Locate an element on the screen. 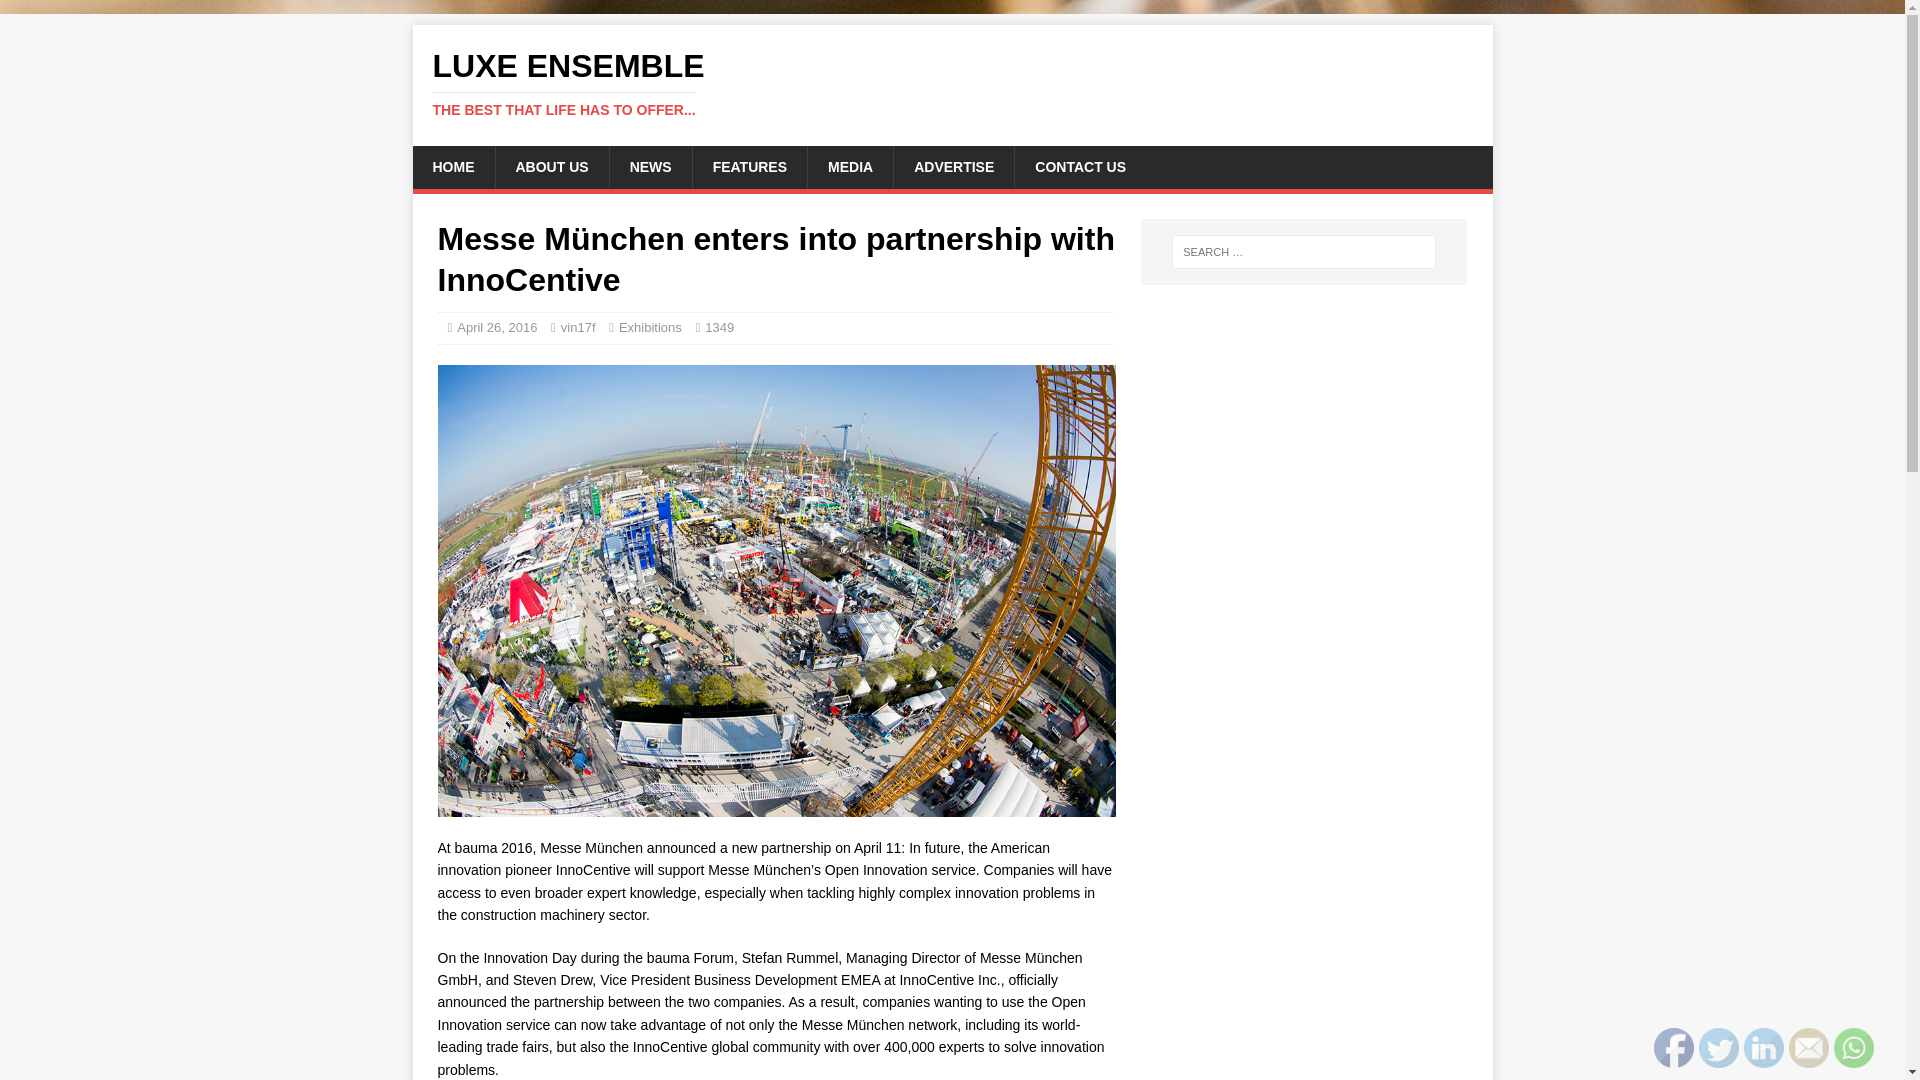 This screenshot has height=1080, width=1920. vin17f is located at coordinates (578, 326).